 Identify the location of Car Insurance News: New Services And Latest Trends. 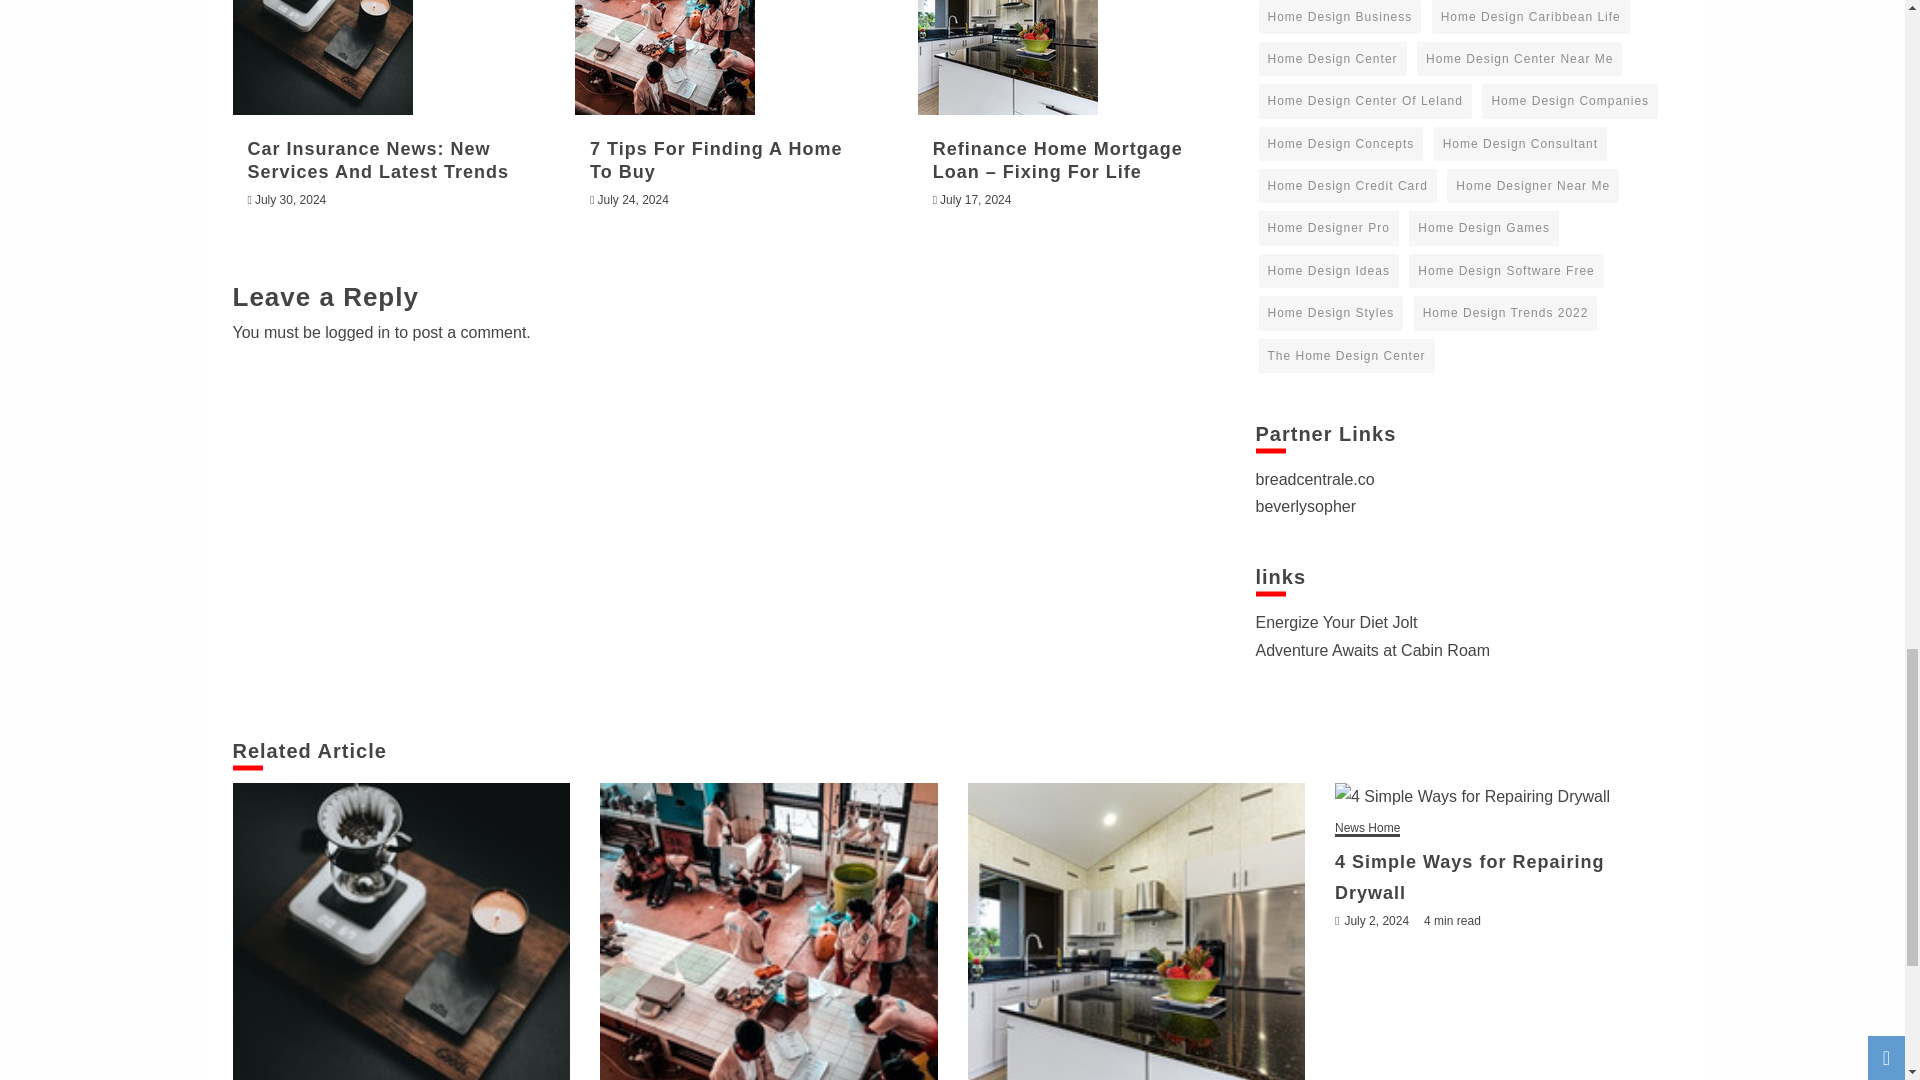
(401, 932).